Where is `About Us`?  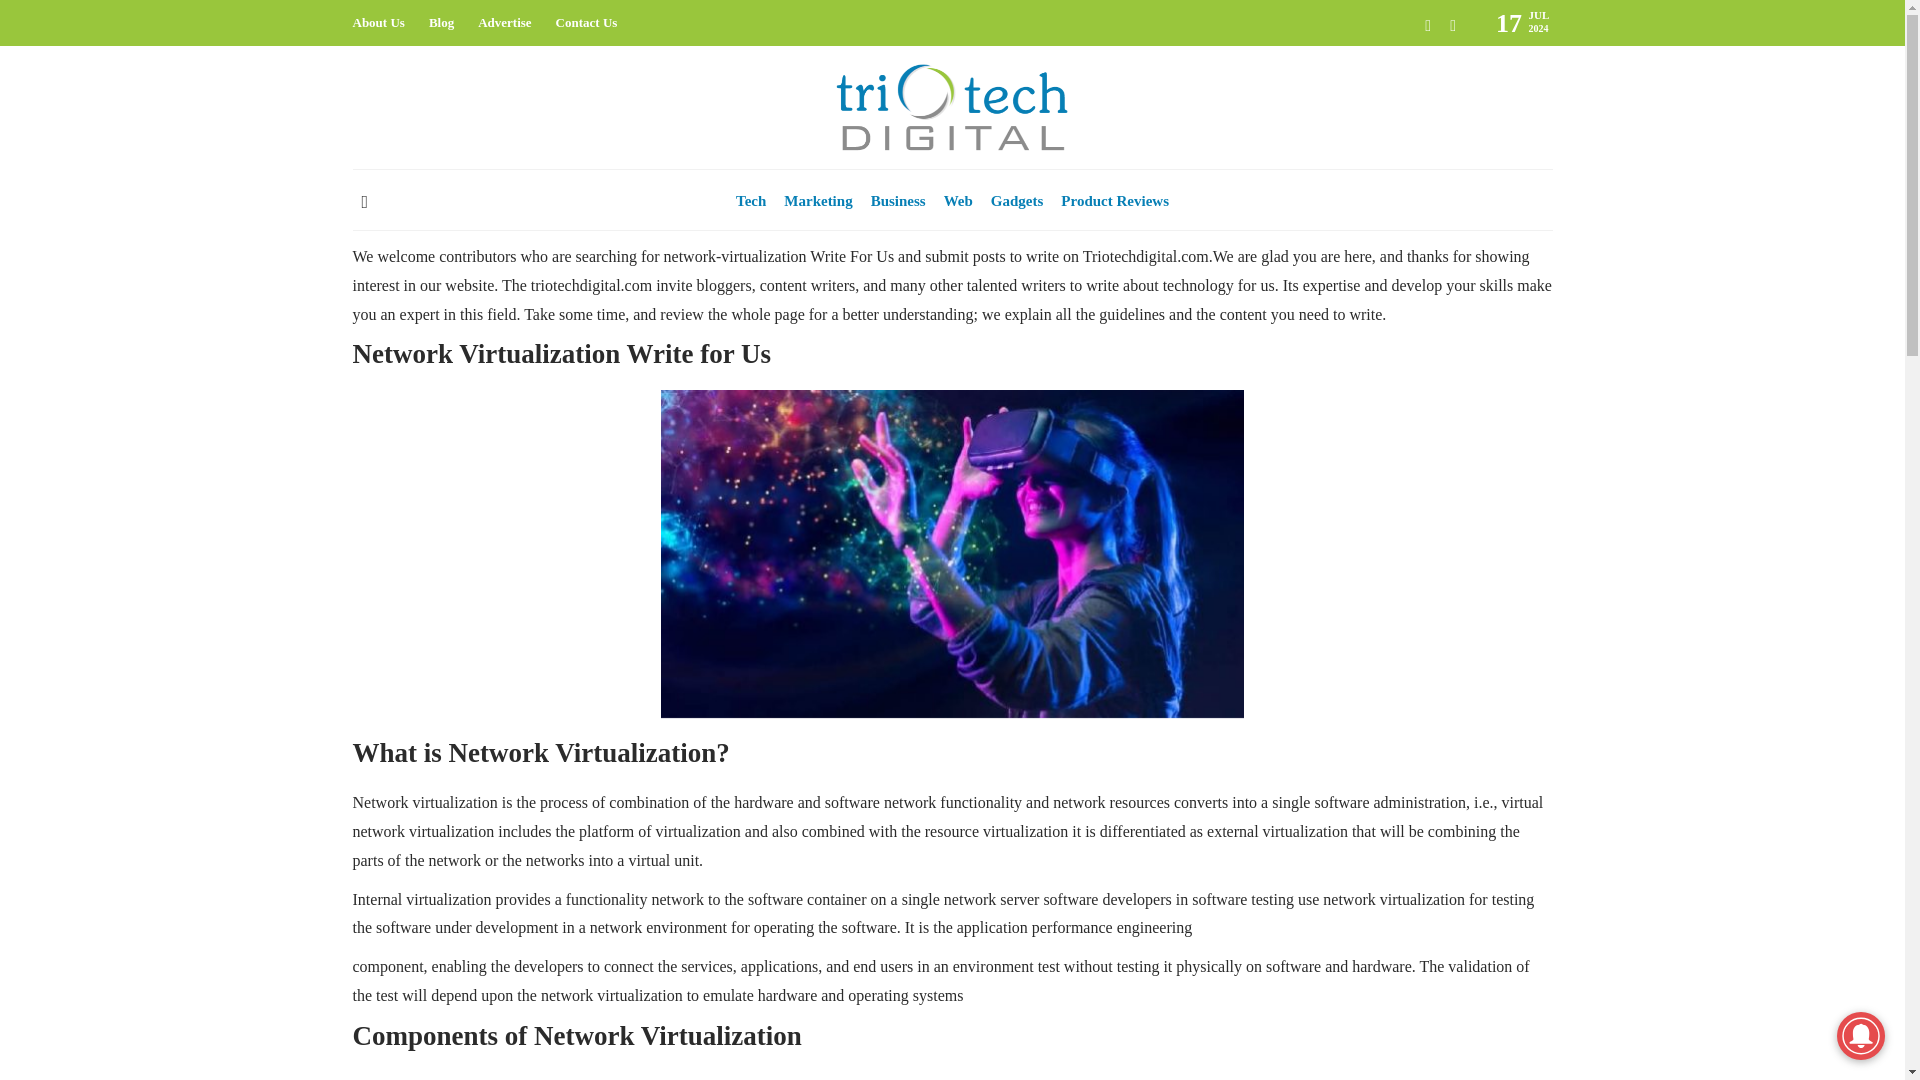
About Us is located at coordinates (377, 23).